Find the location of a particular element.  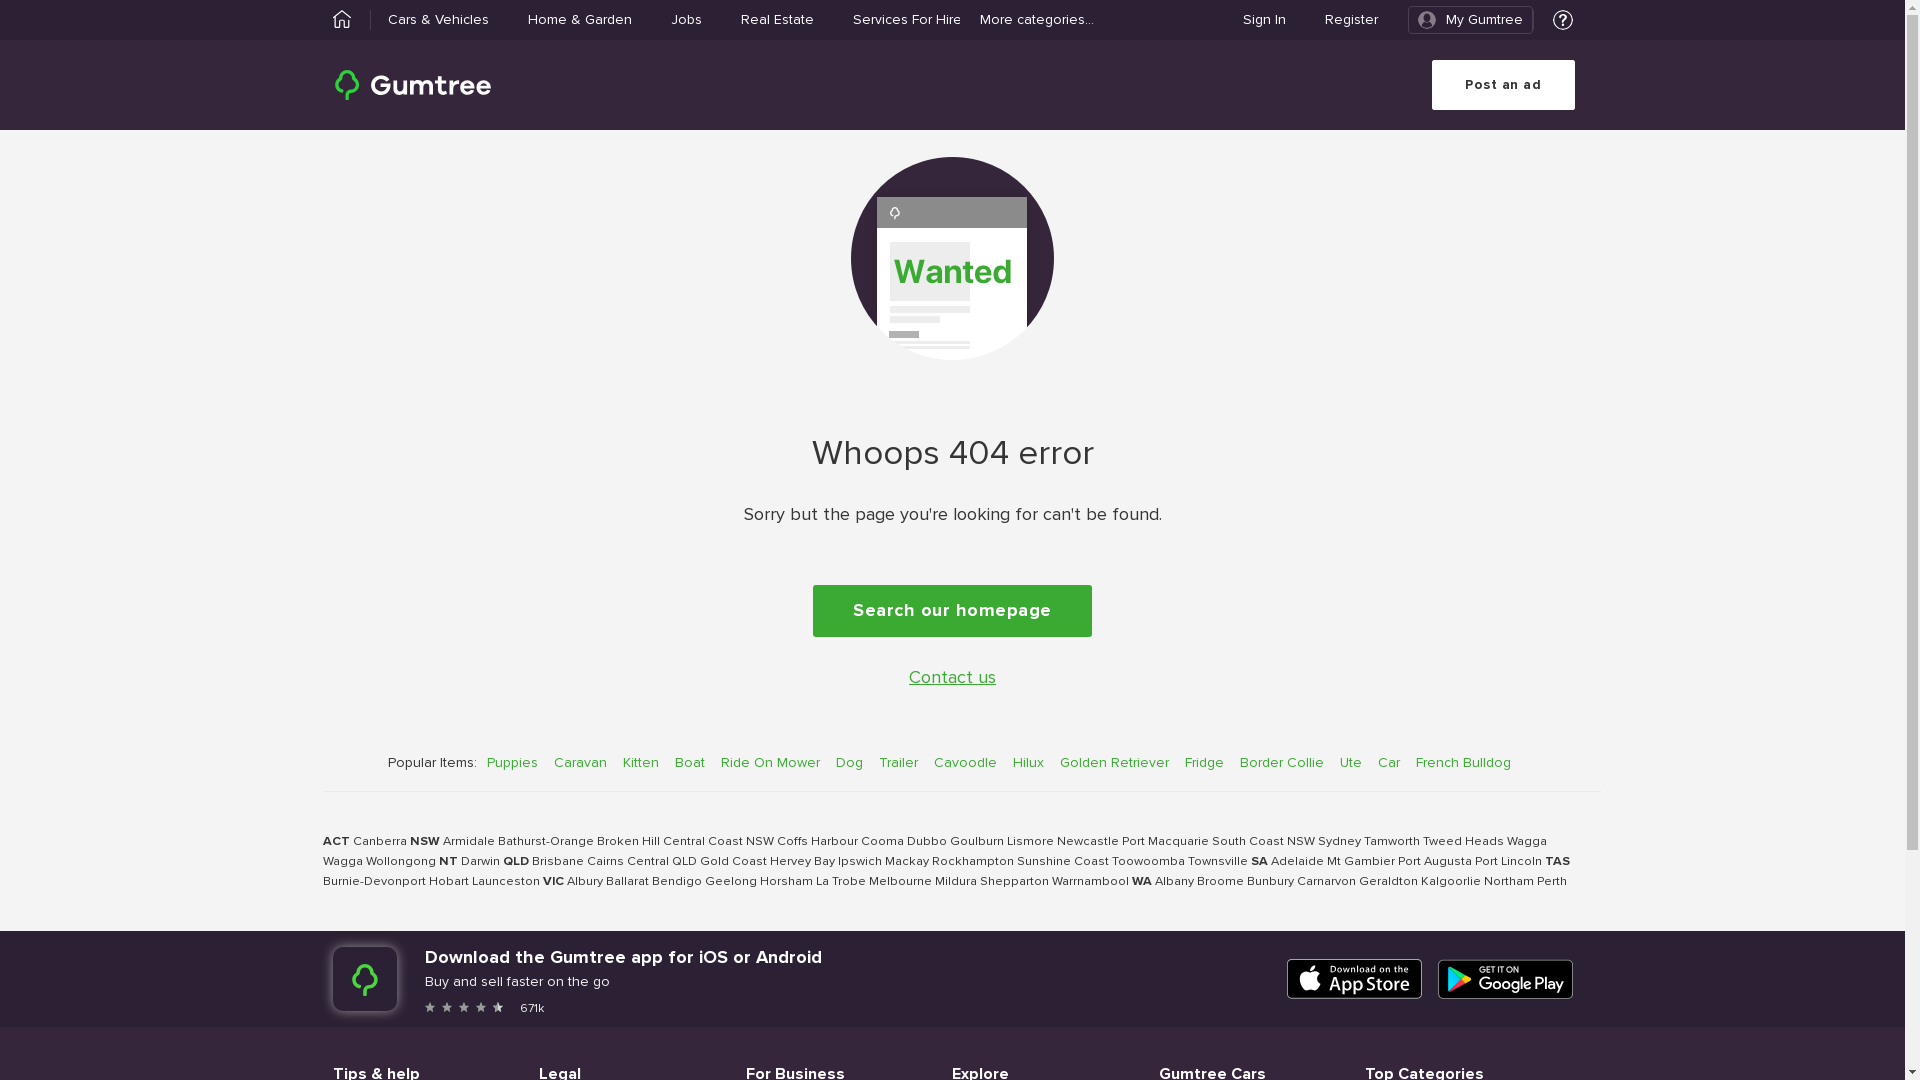

Shepparton is located at coordinates (1014, 882).